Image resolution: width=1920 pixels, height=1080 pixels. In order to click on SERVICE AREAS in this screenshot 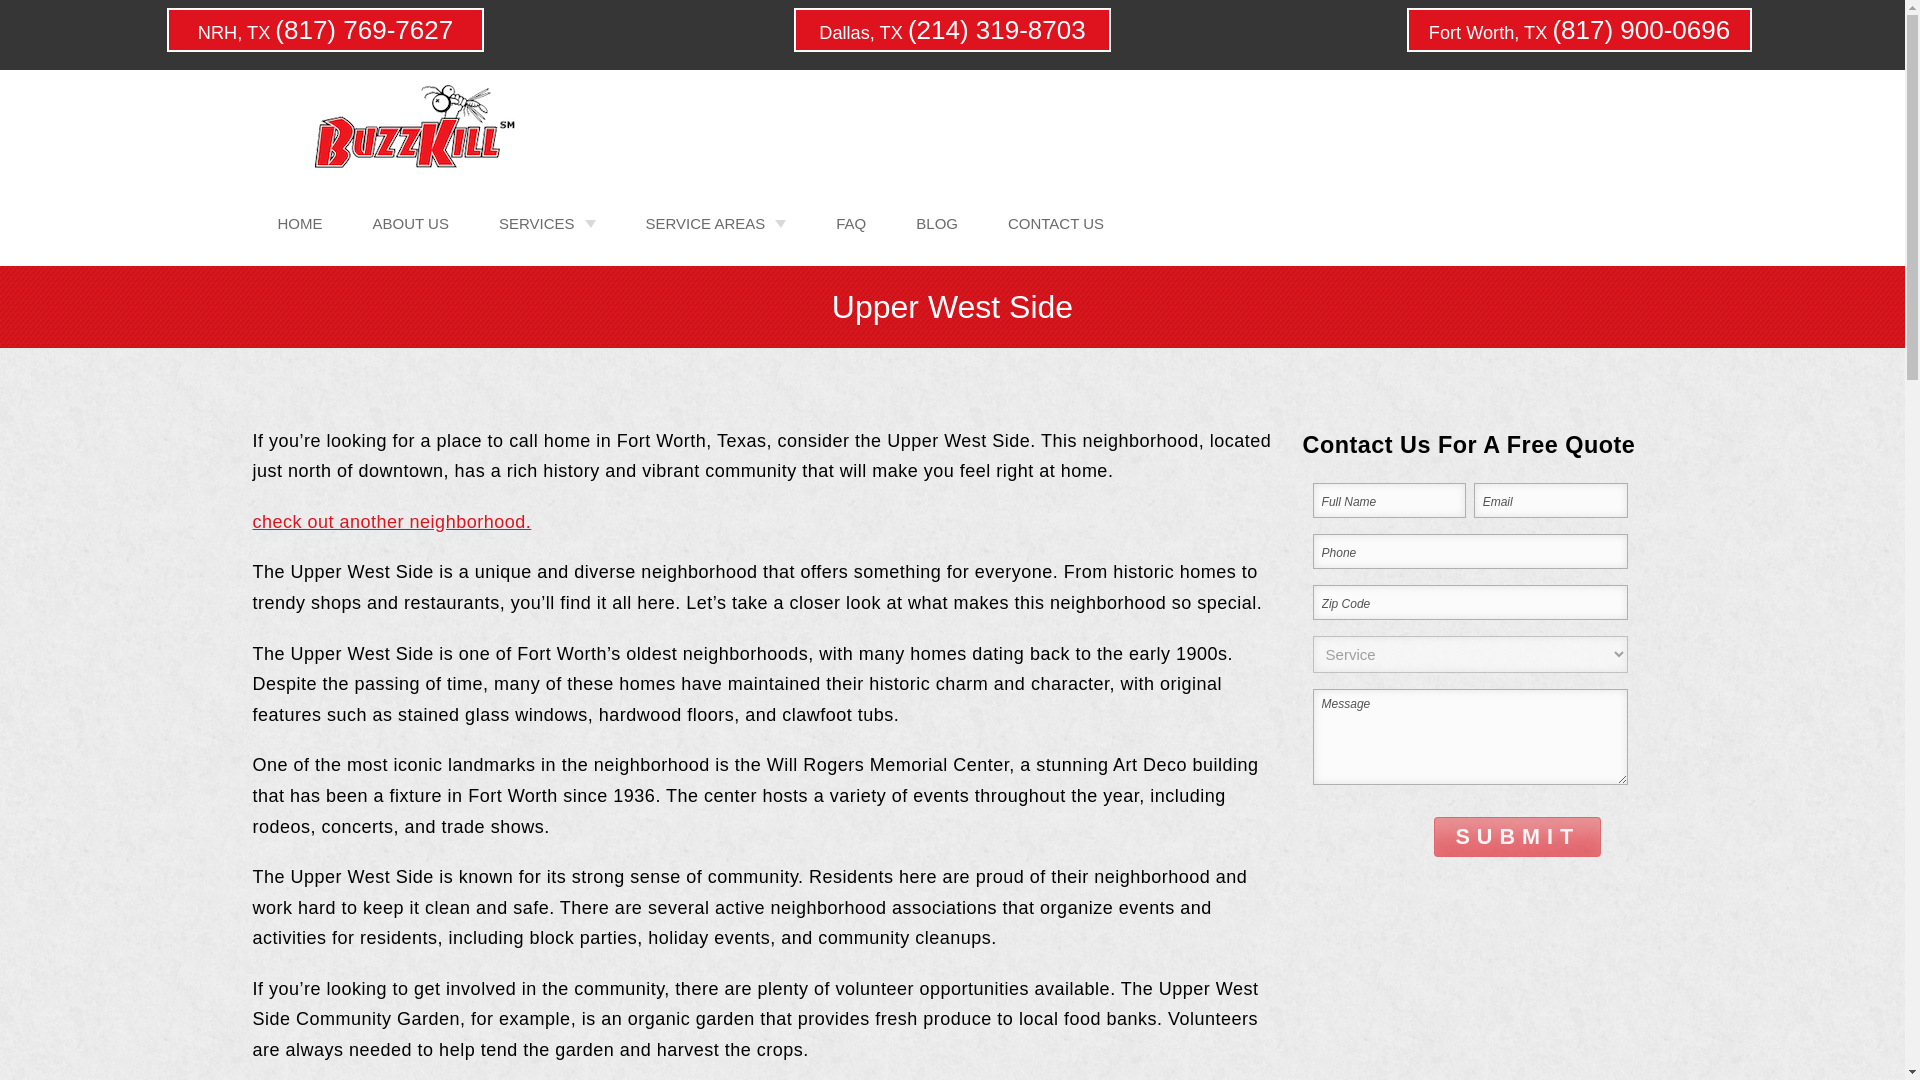, I will do `click(715, 222)`.